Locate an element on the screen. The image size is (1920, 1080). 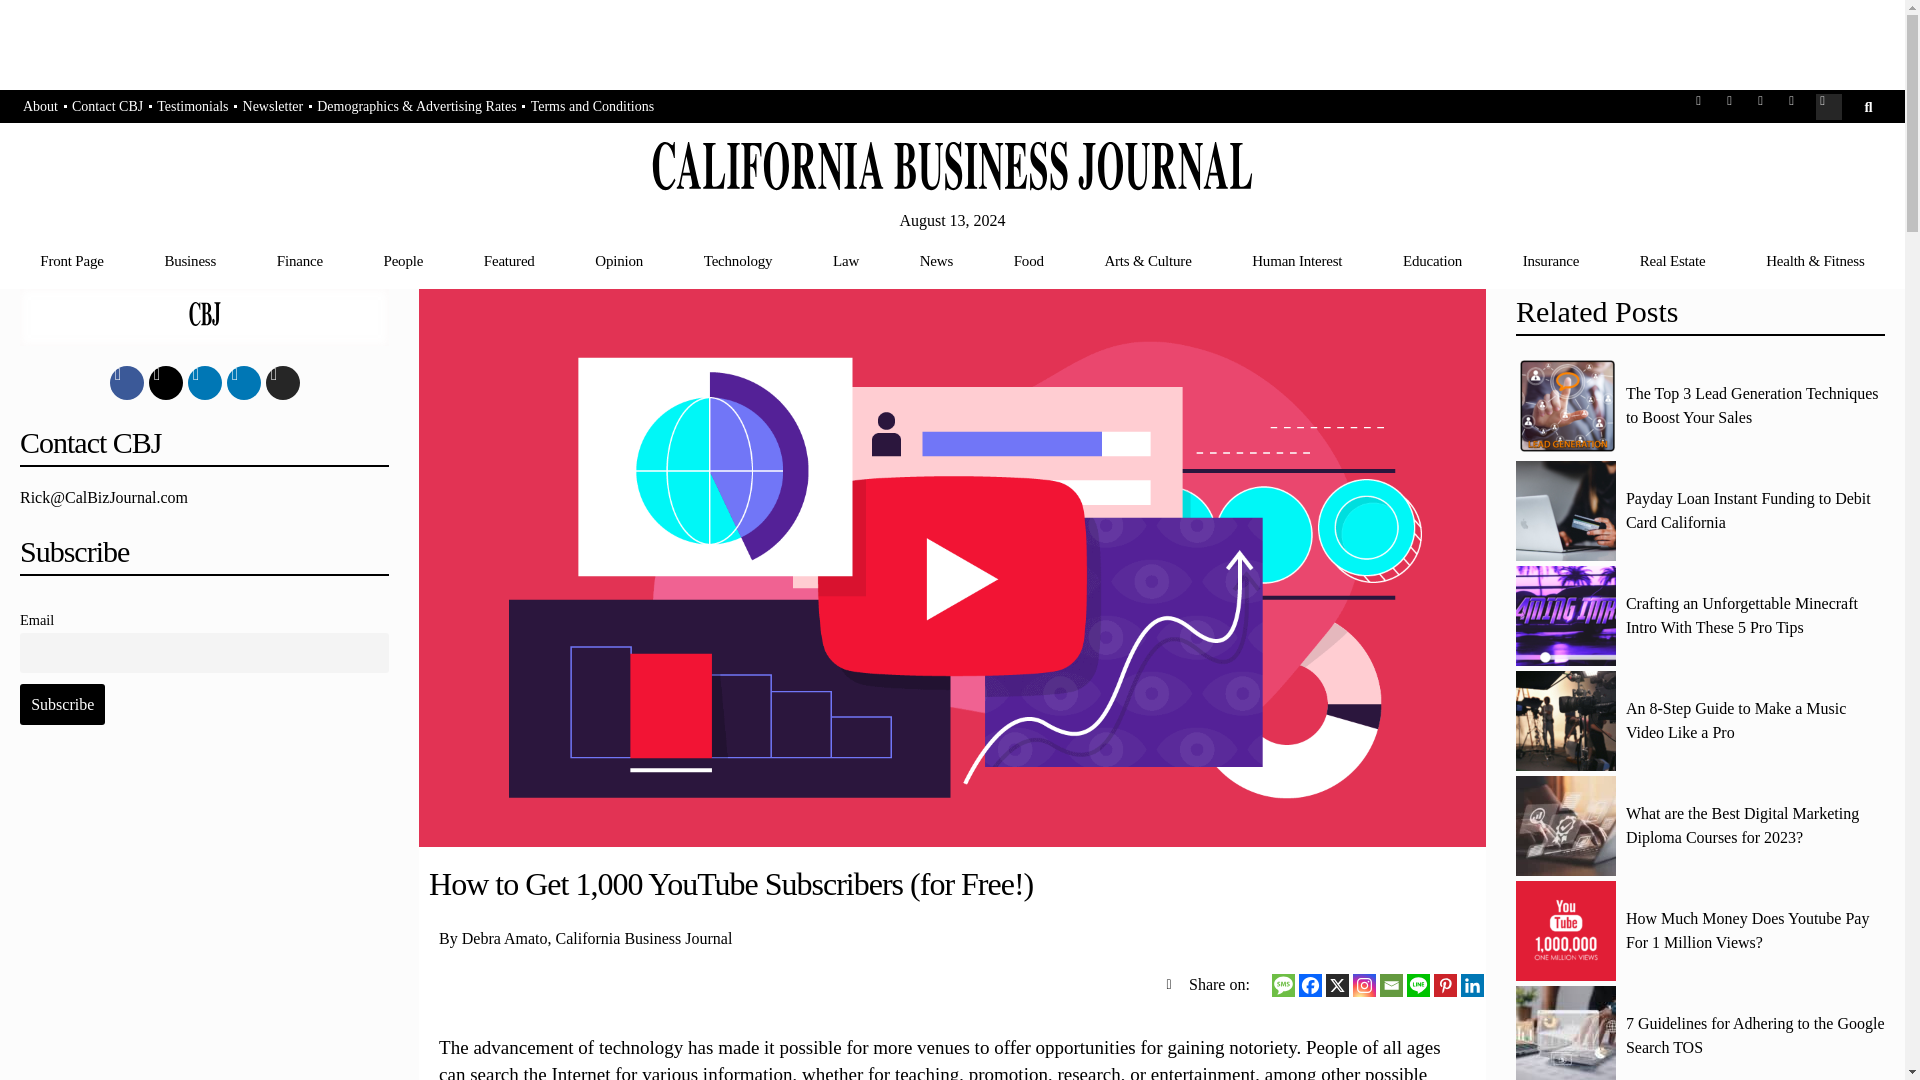
Finance is located at coordinates (299, 260).